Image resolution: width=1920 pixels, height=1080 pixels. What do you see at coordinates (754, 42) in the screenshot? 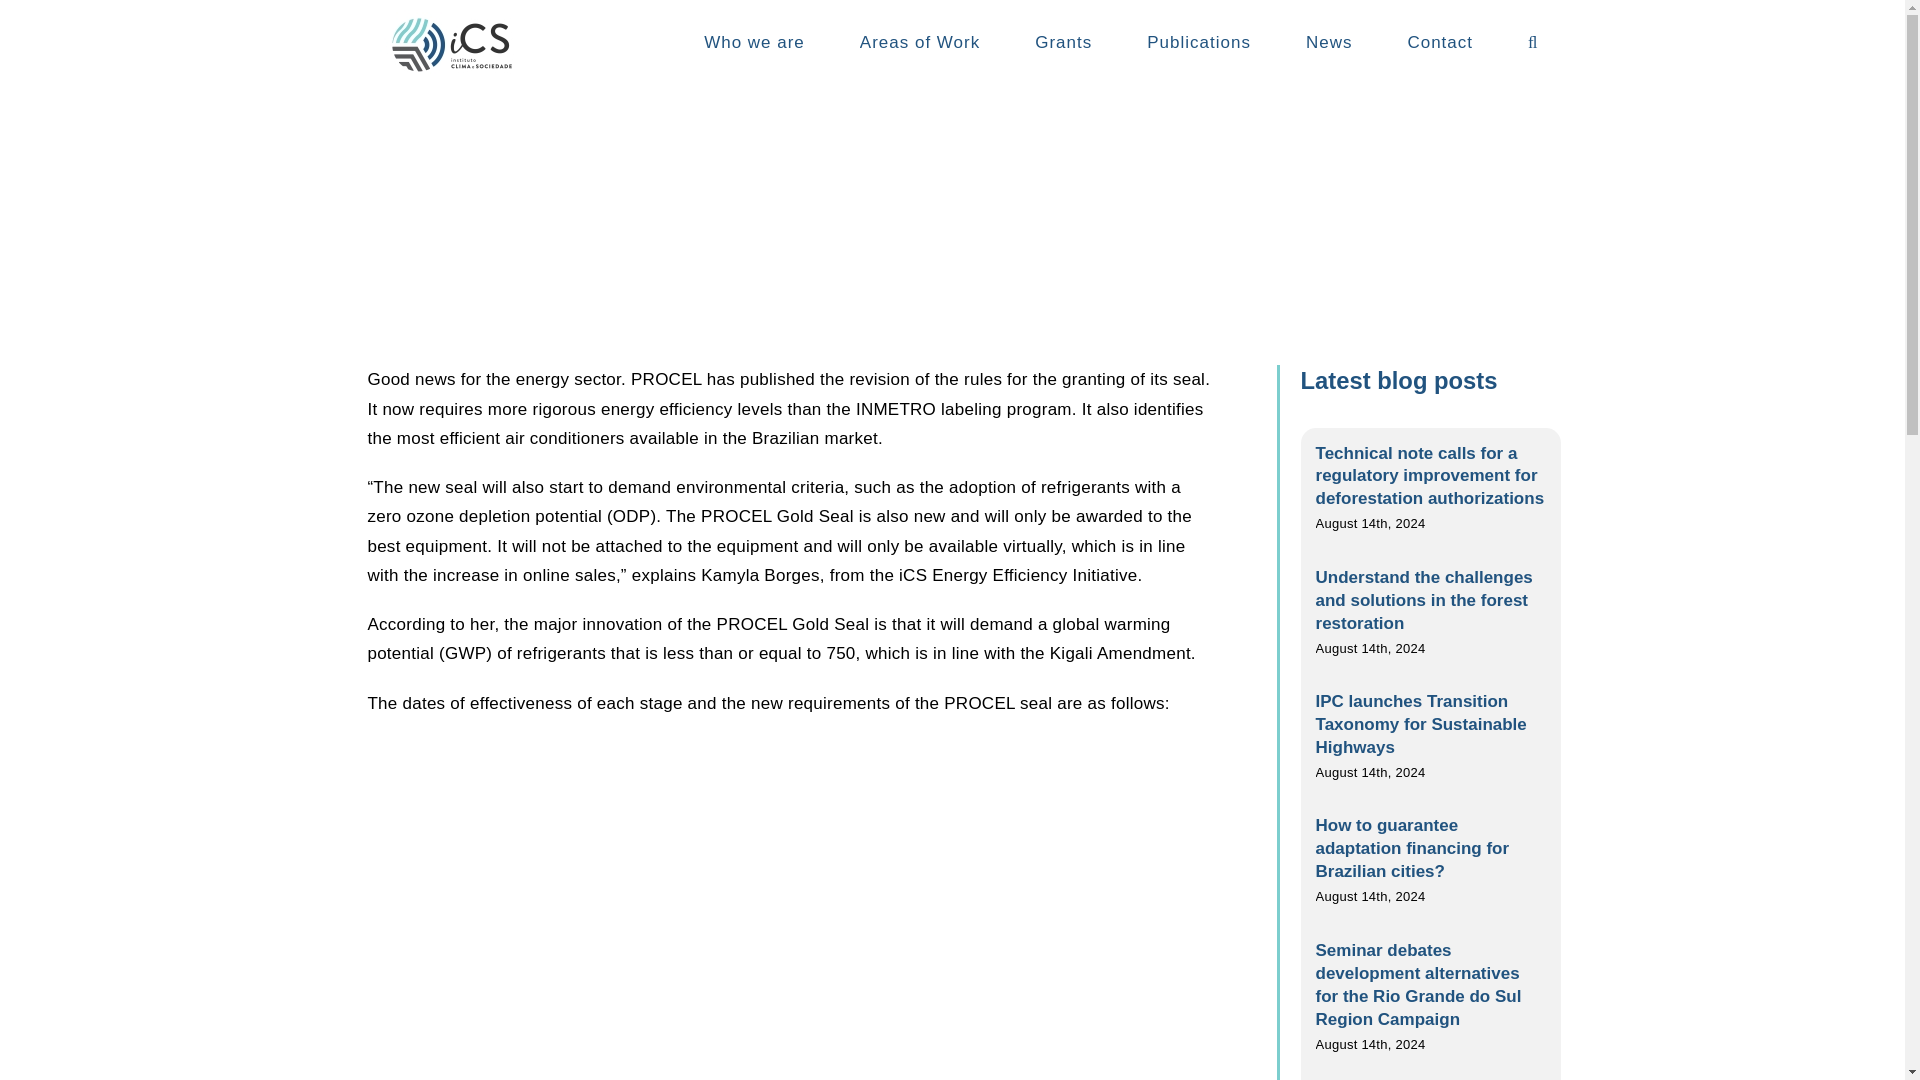
I see `Who we are` at bounding box center [754, 42].